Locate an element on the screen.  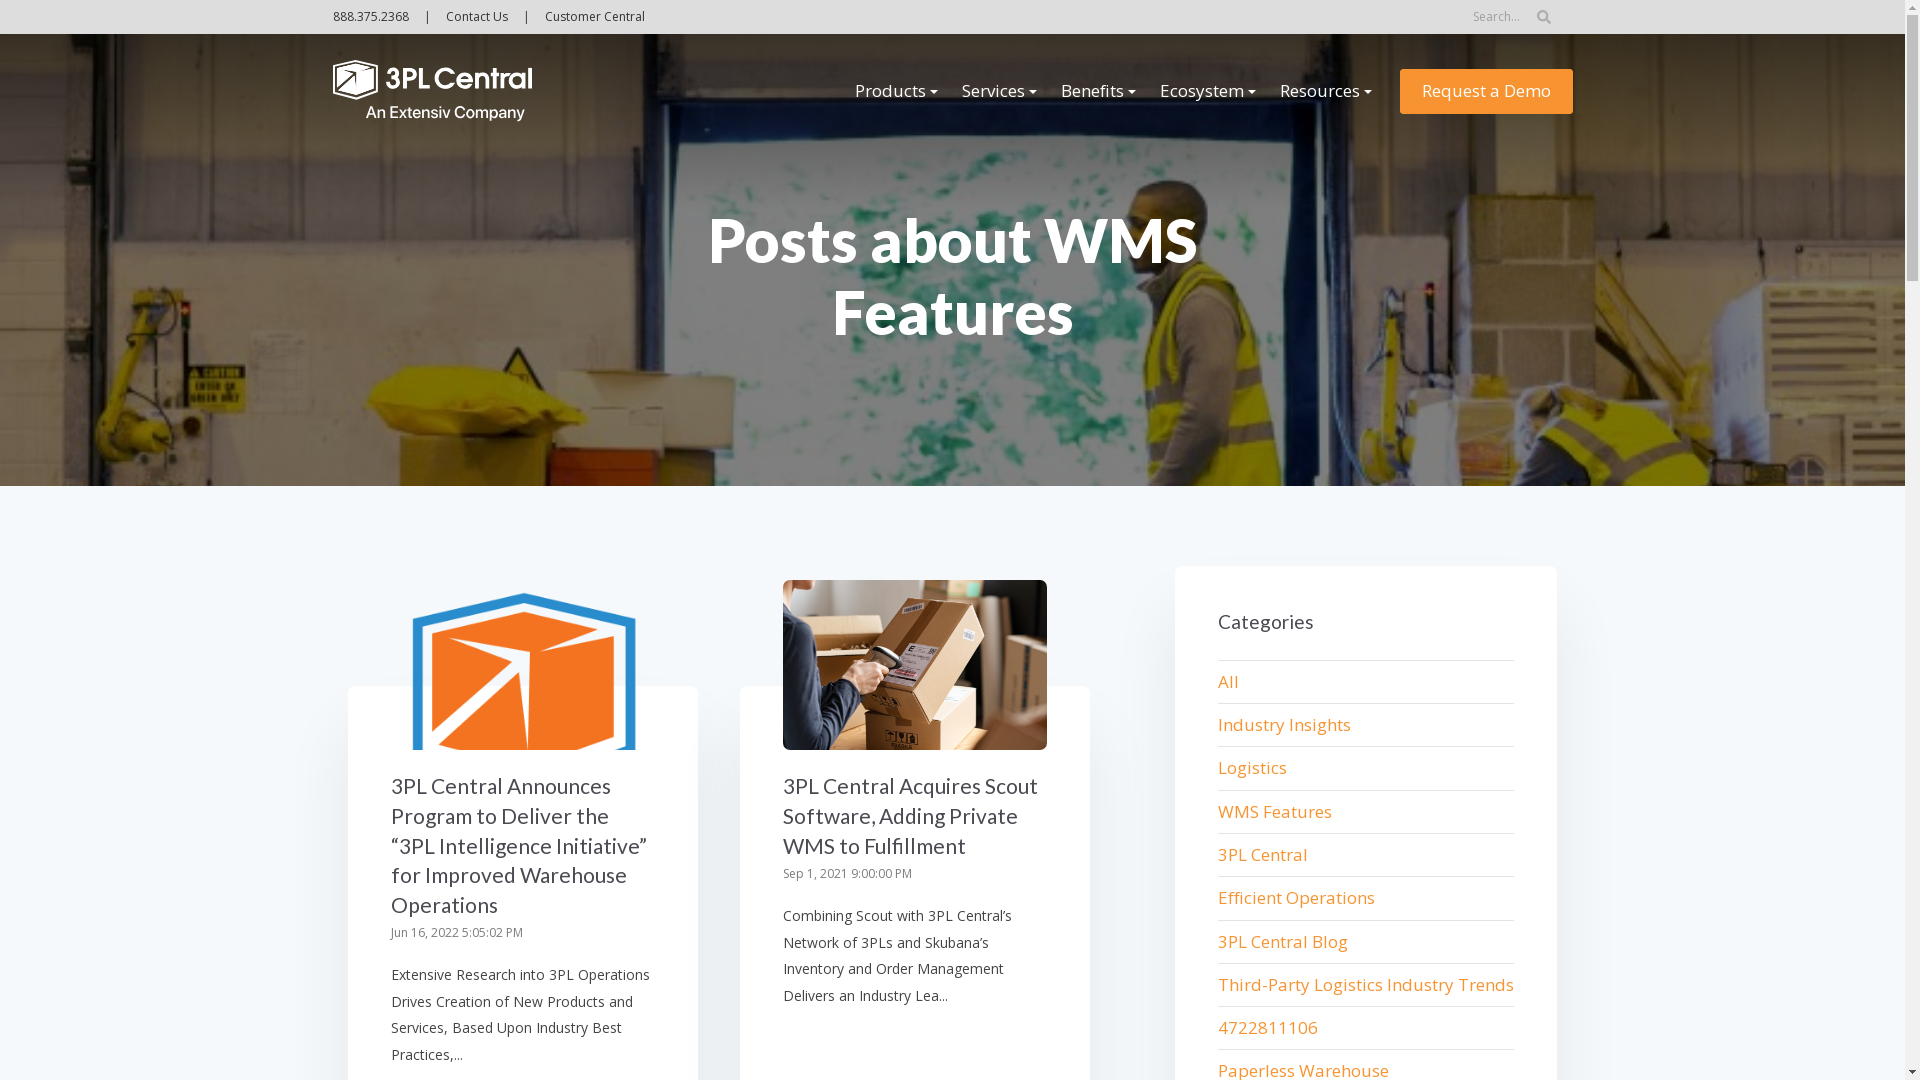
All is located at coordinates (1366, 682).